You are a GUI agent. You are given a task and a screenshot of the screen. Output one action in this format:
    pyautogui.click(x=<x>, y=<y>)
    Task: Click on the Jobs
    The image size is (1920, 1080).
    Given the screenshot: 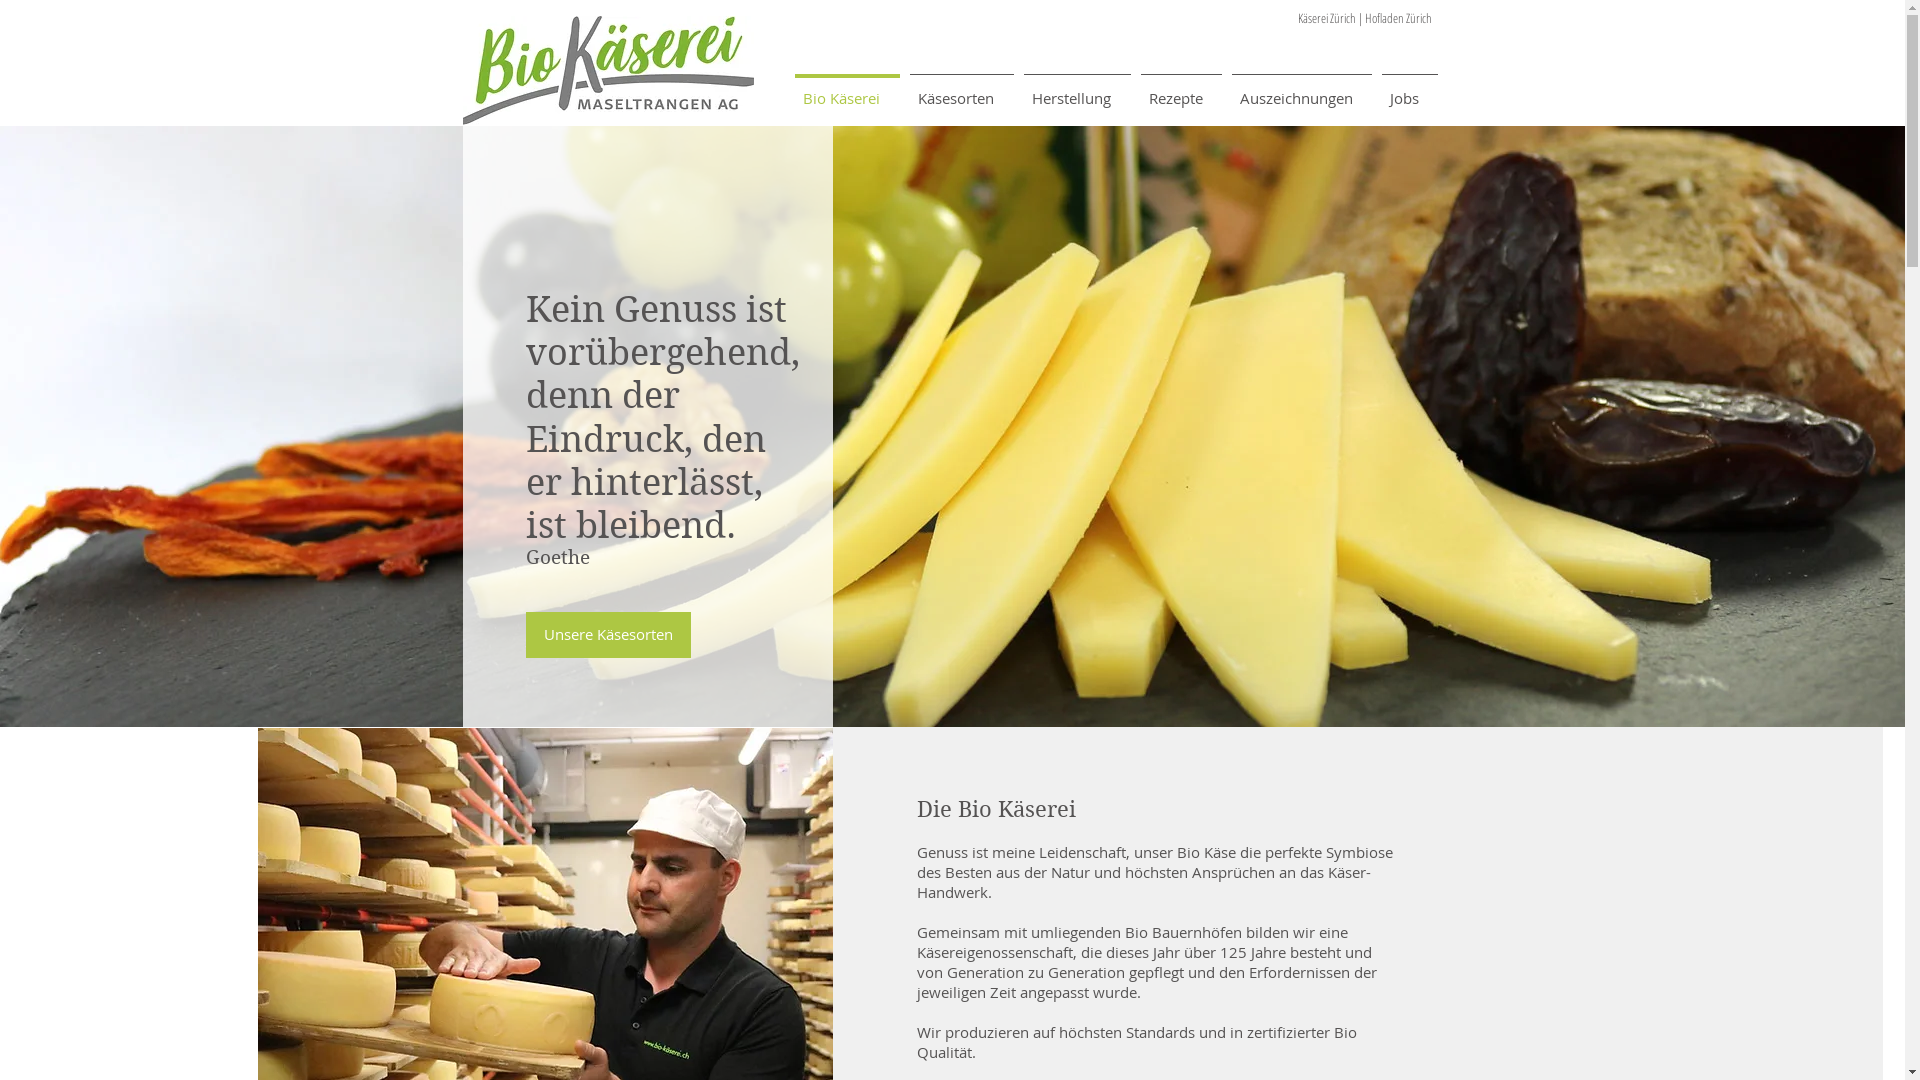 What is the action you would take?
    pyautogui.click(x=1409, y=89)
    